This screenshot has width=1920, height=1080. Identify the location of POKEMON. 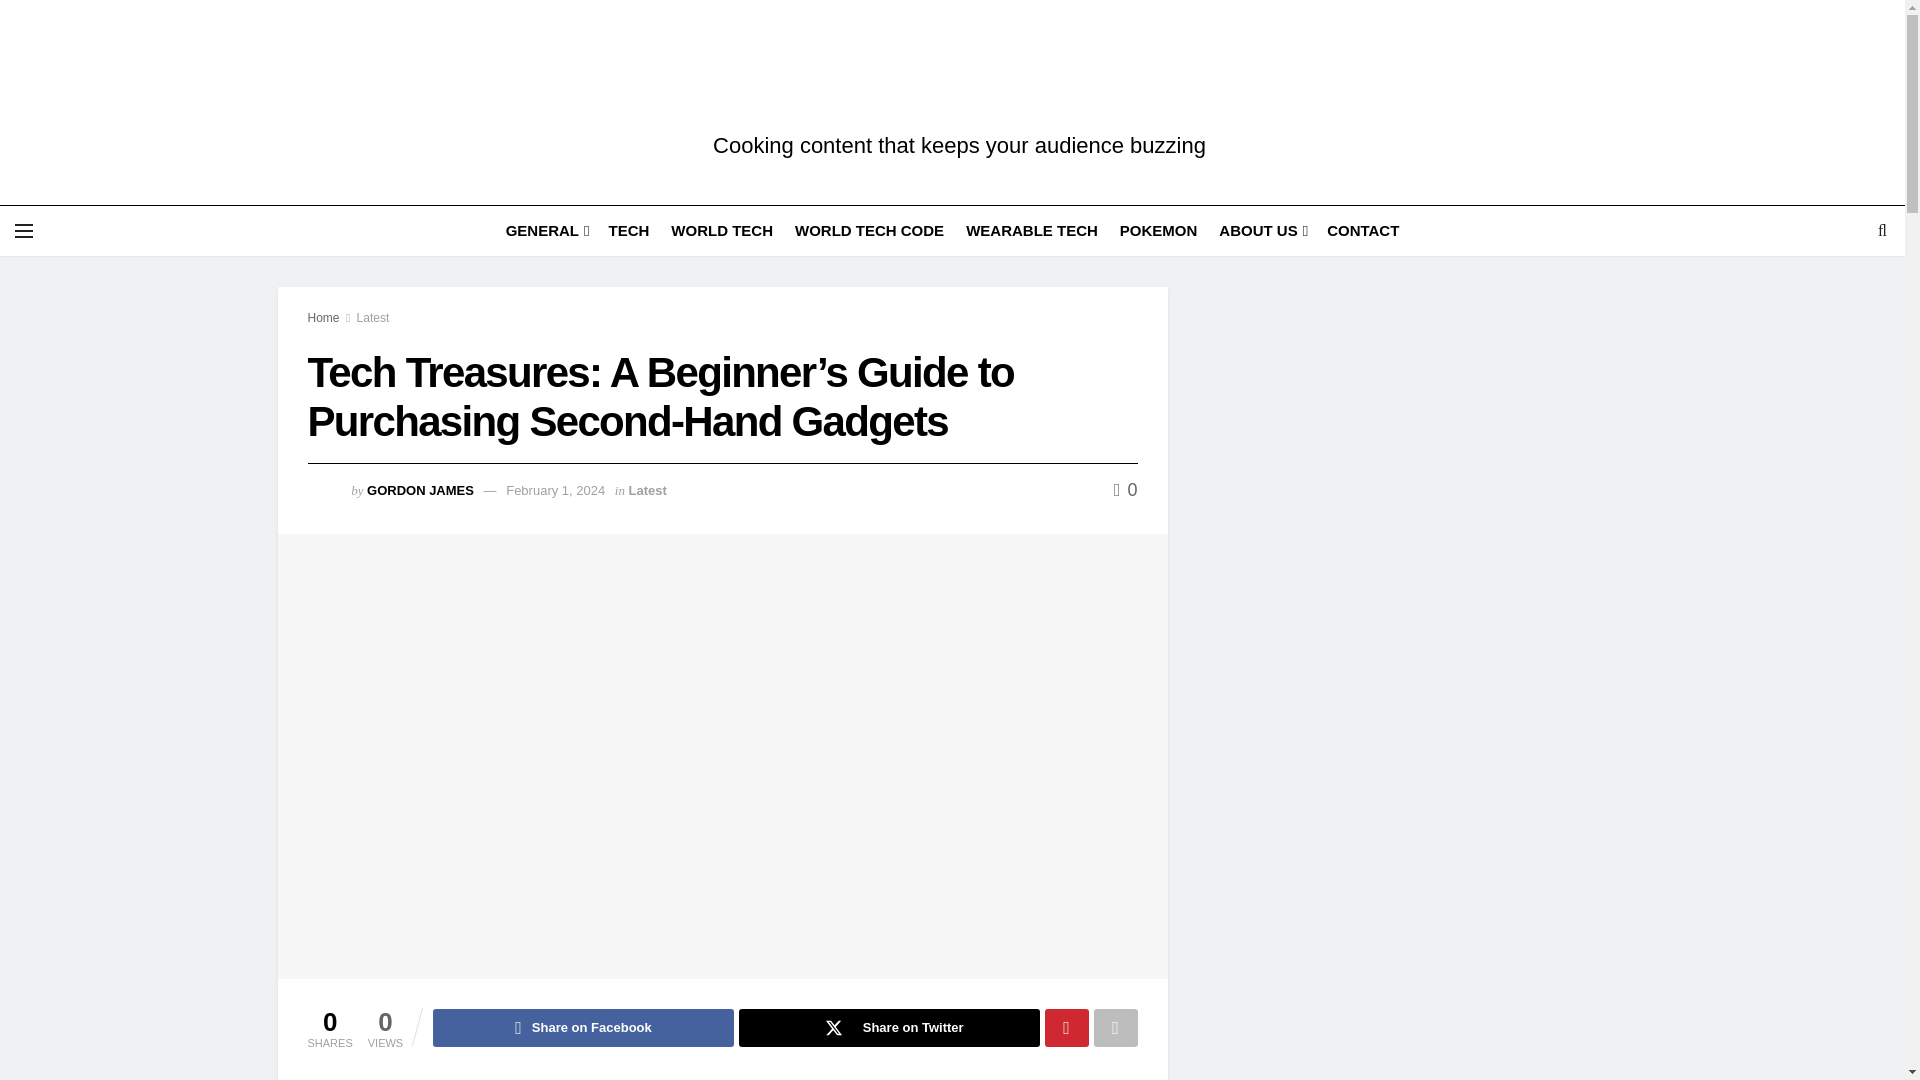
(1158, 230).